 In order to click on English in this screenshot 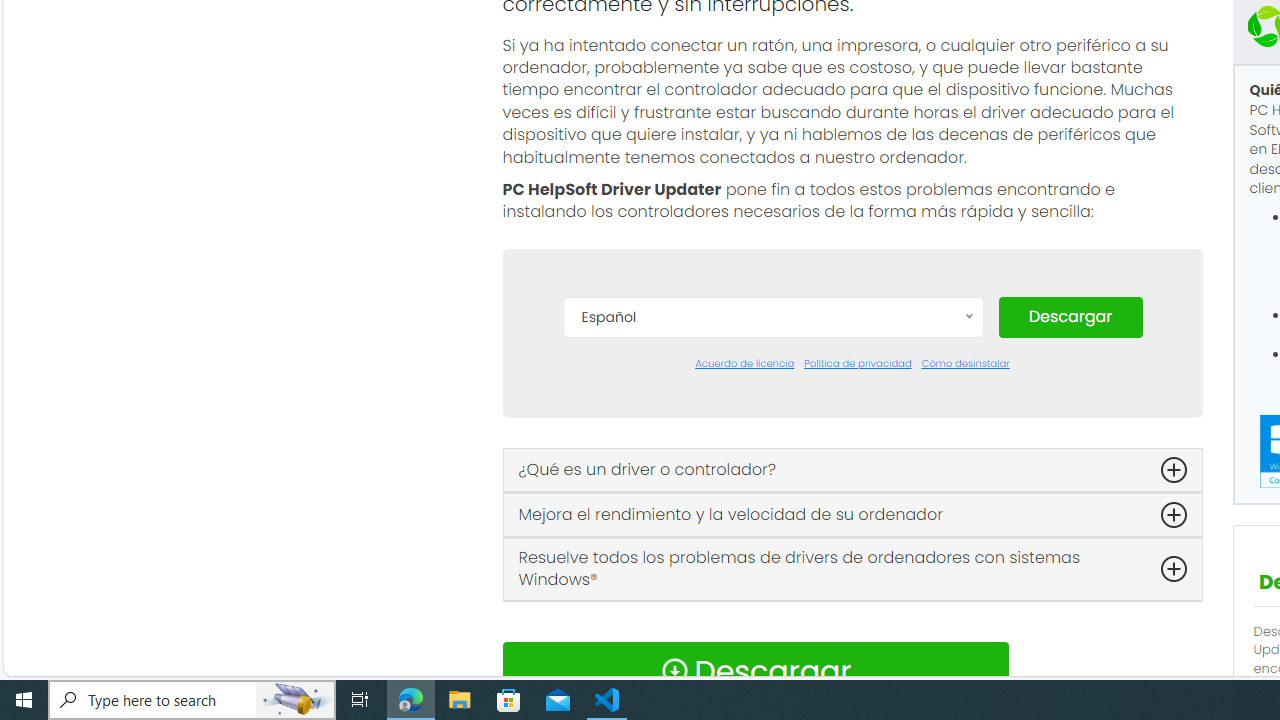, I will do `click(772, 502)`.